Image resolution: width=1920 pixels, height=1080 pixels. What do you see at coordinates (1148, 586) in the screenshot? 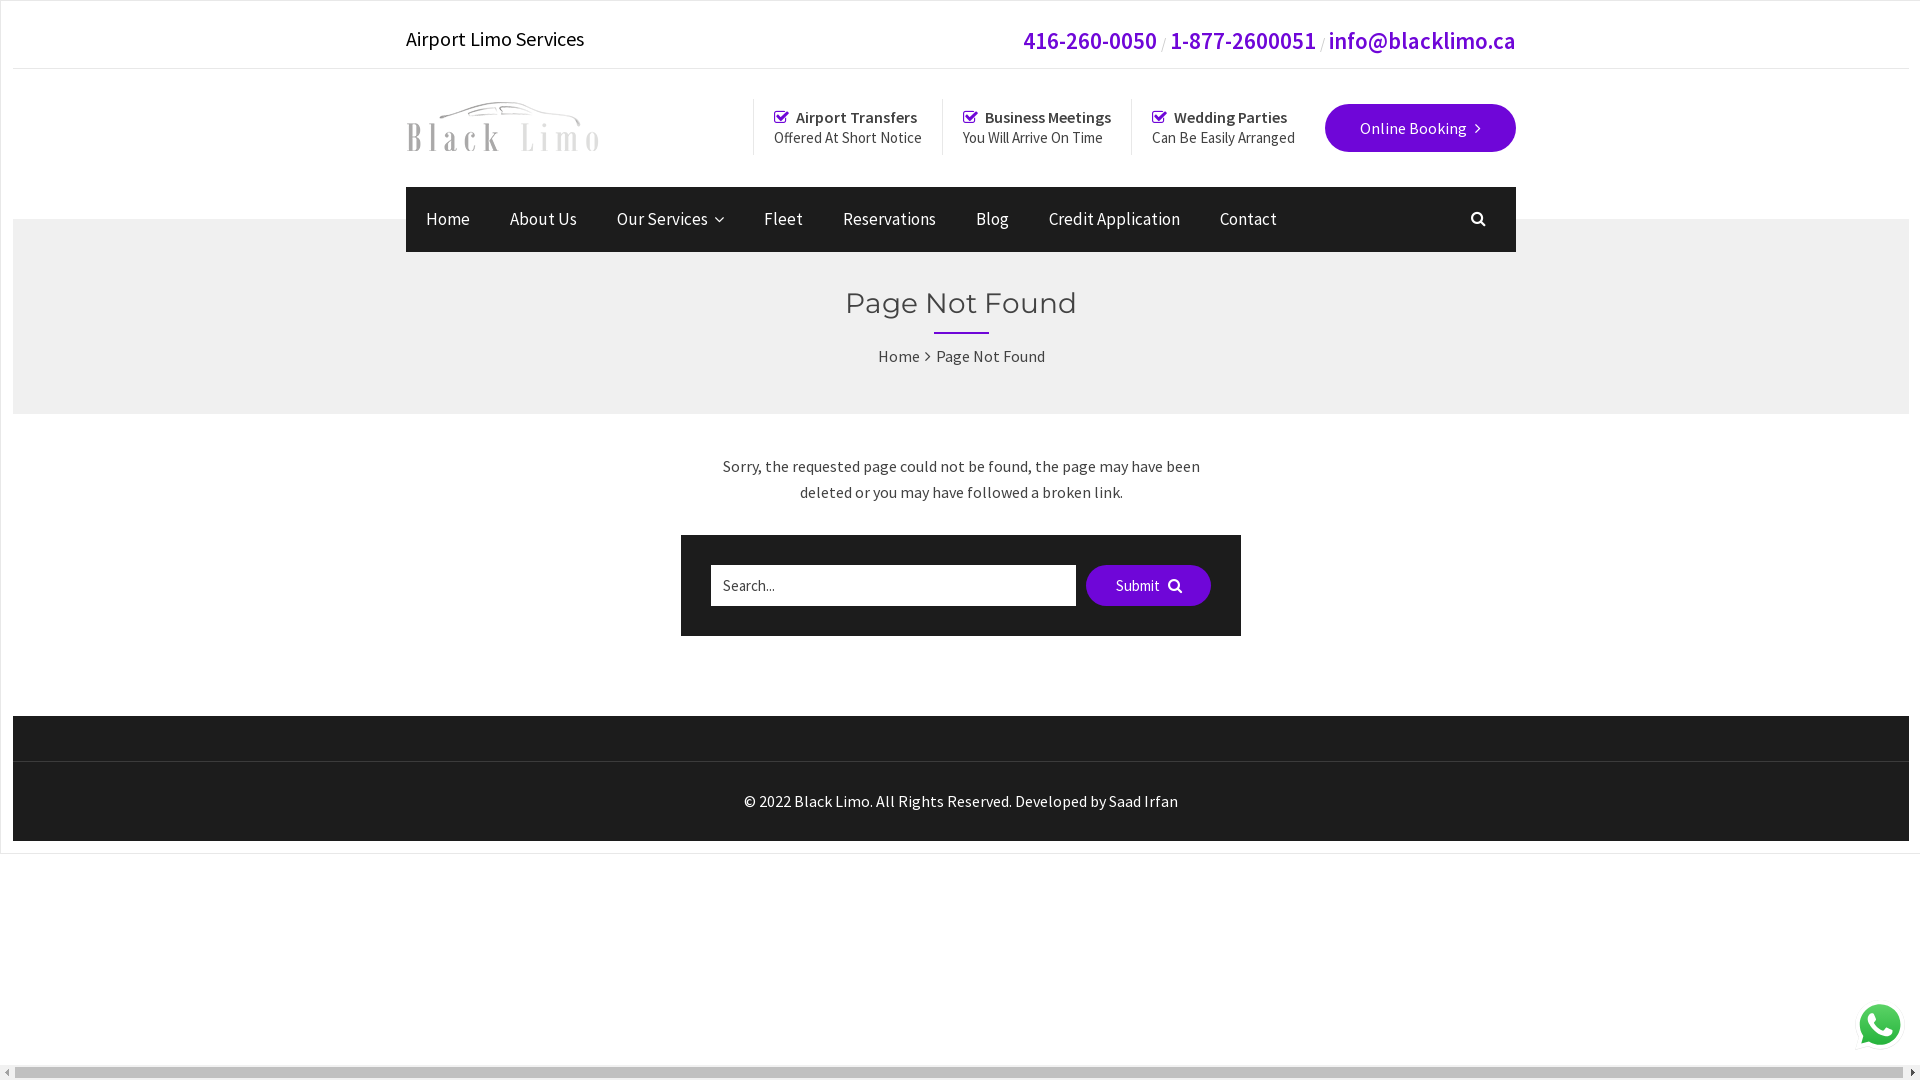
I see `Submit` at bounding box center [1148, 586].